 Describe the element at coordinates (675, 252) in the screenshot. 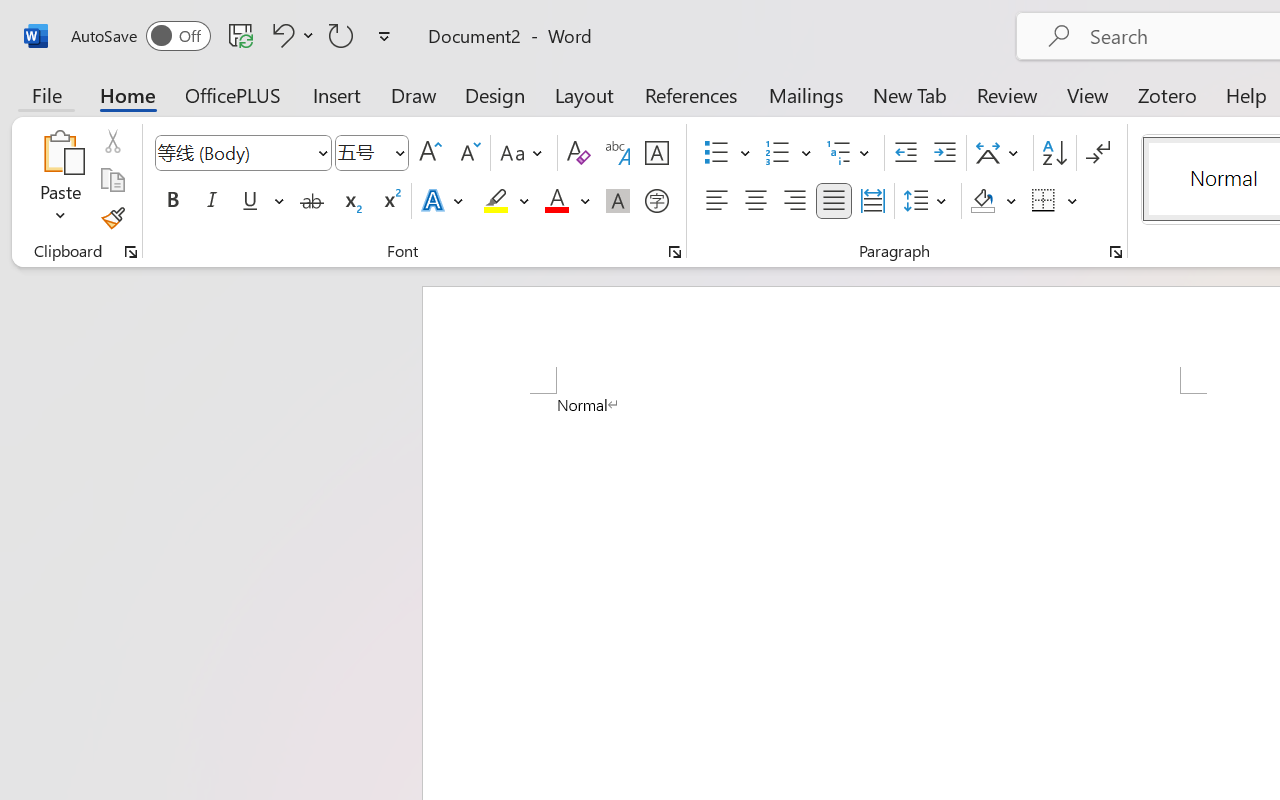

I see `Font...` at that location.